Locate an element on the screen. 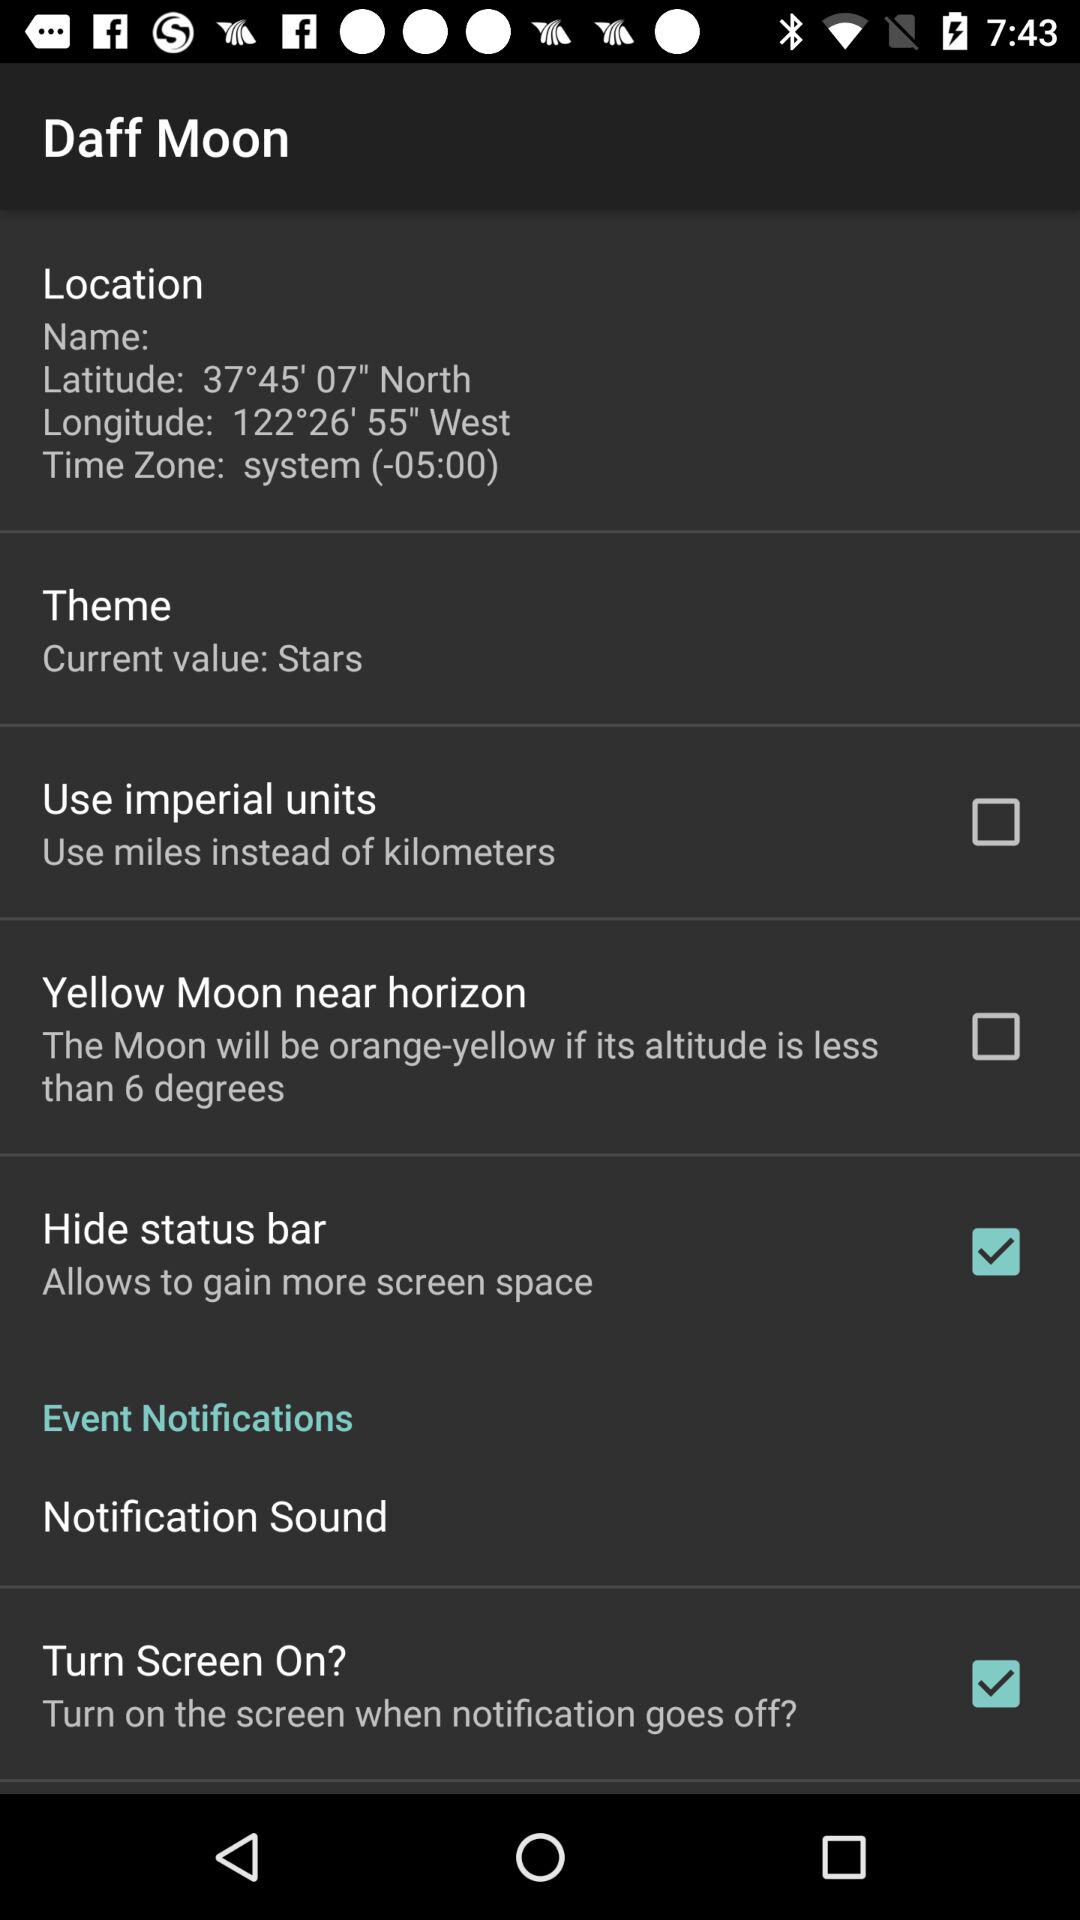  press hide status bar item is located at coordinates (184, 1226).